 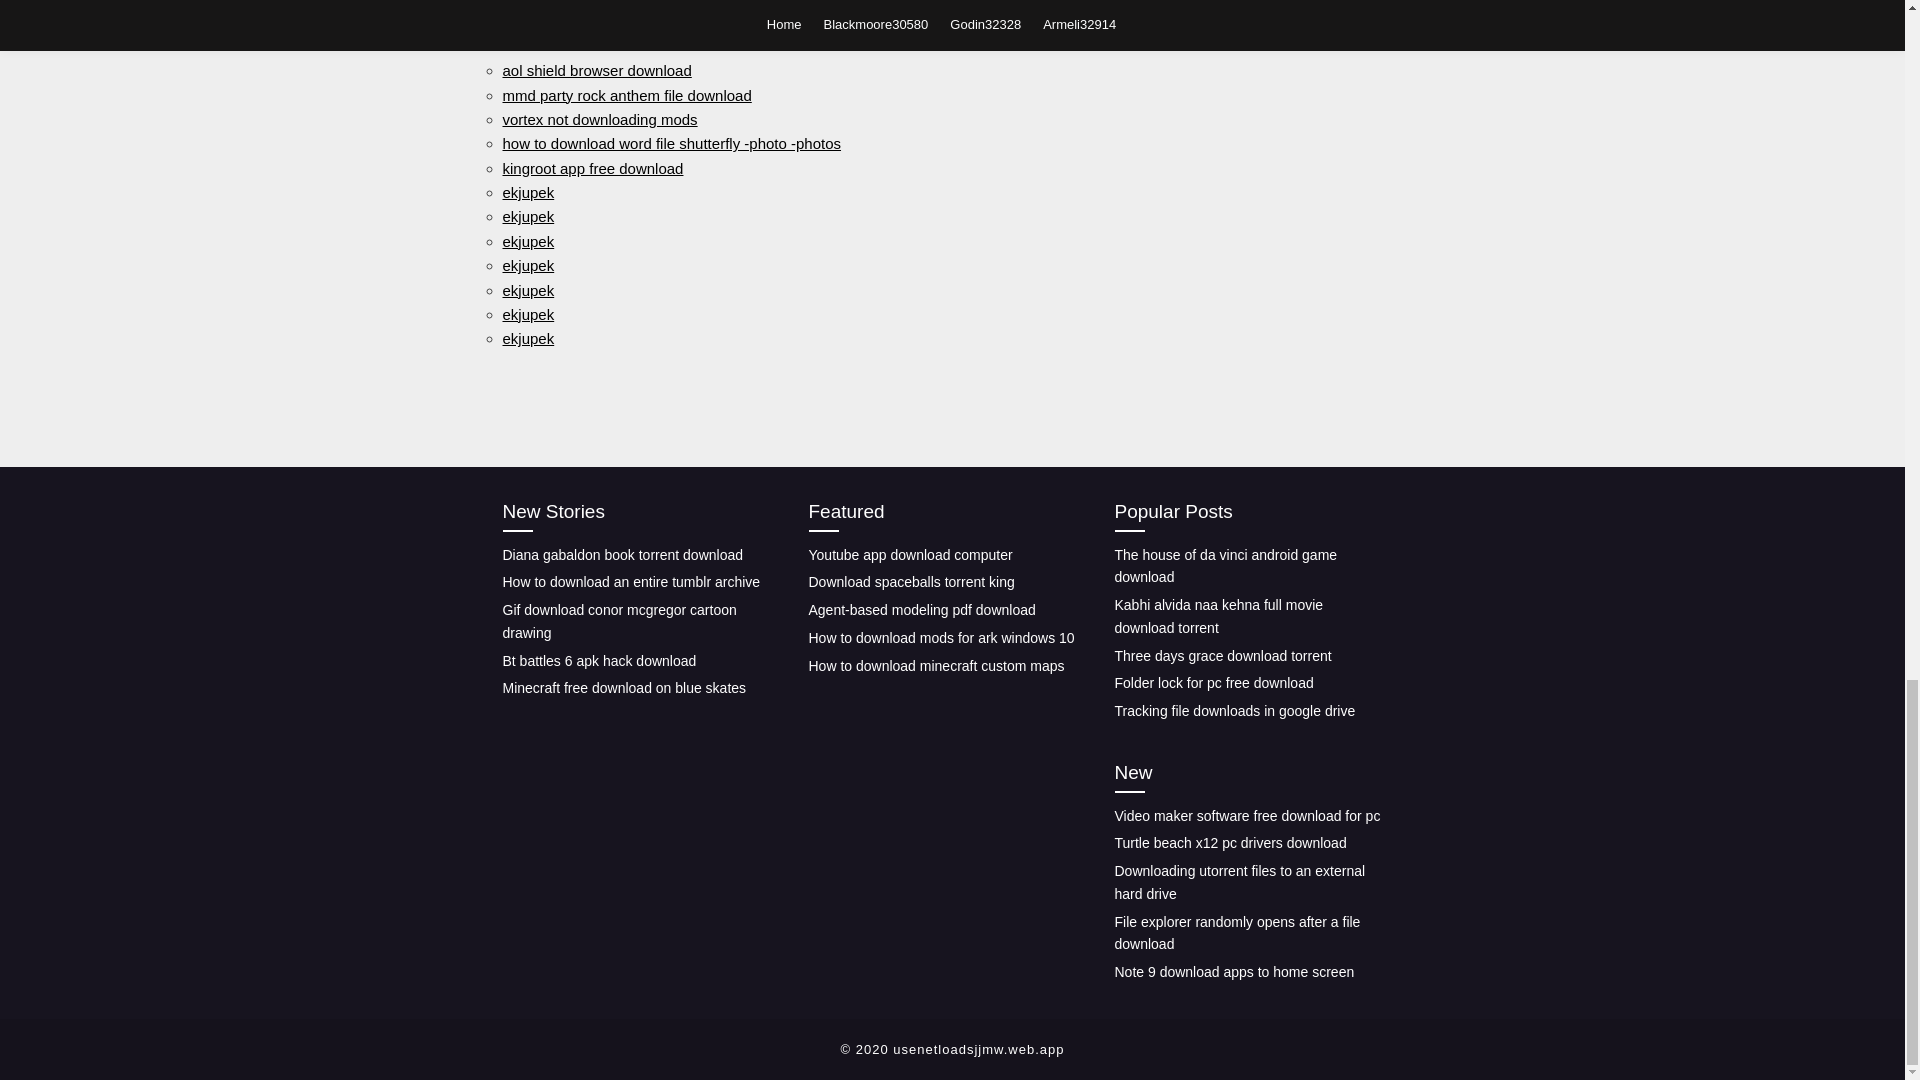 What do you see at coordinates (598, 120) in the screenshot?
I see `vortex not downloading mods` at bounding box center [598, 120].